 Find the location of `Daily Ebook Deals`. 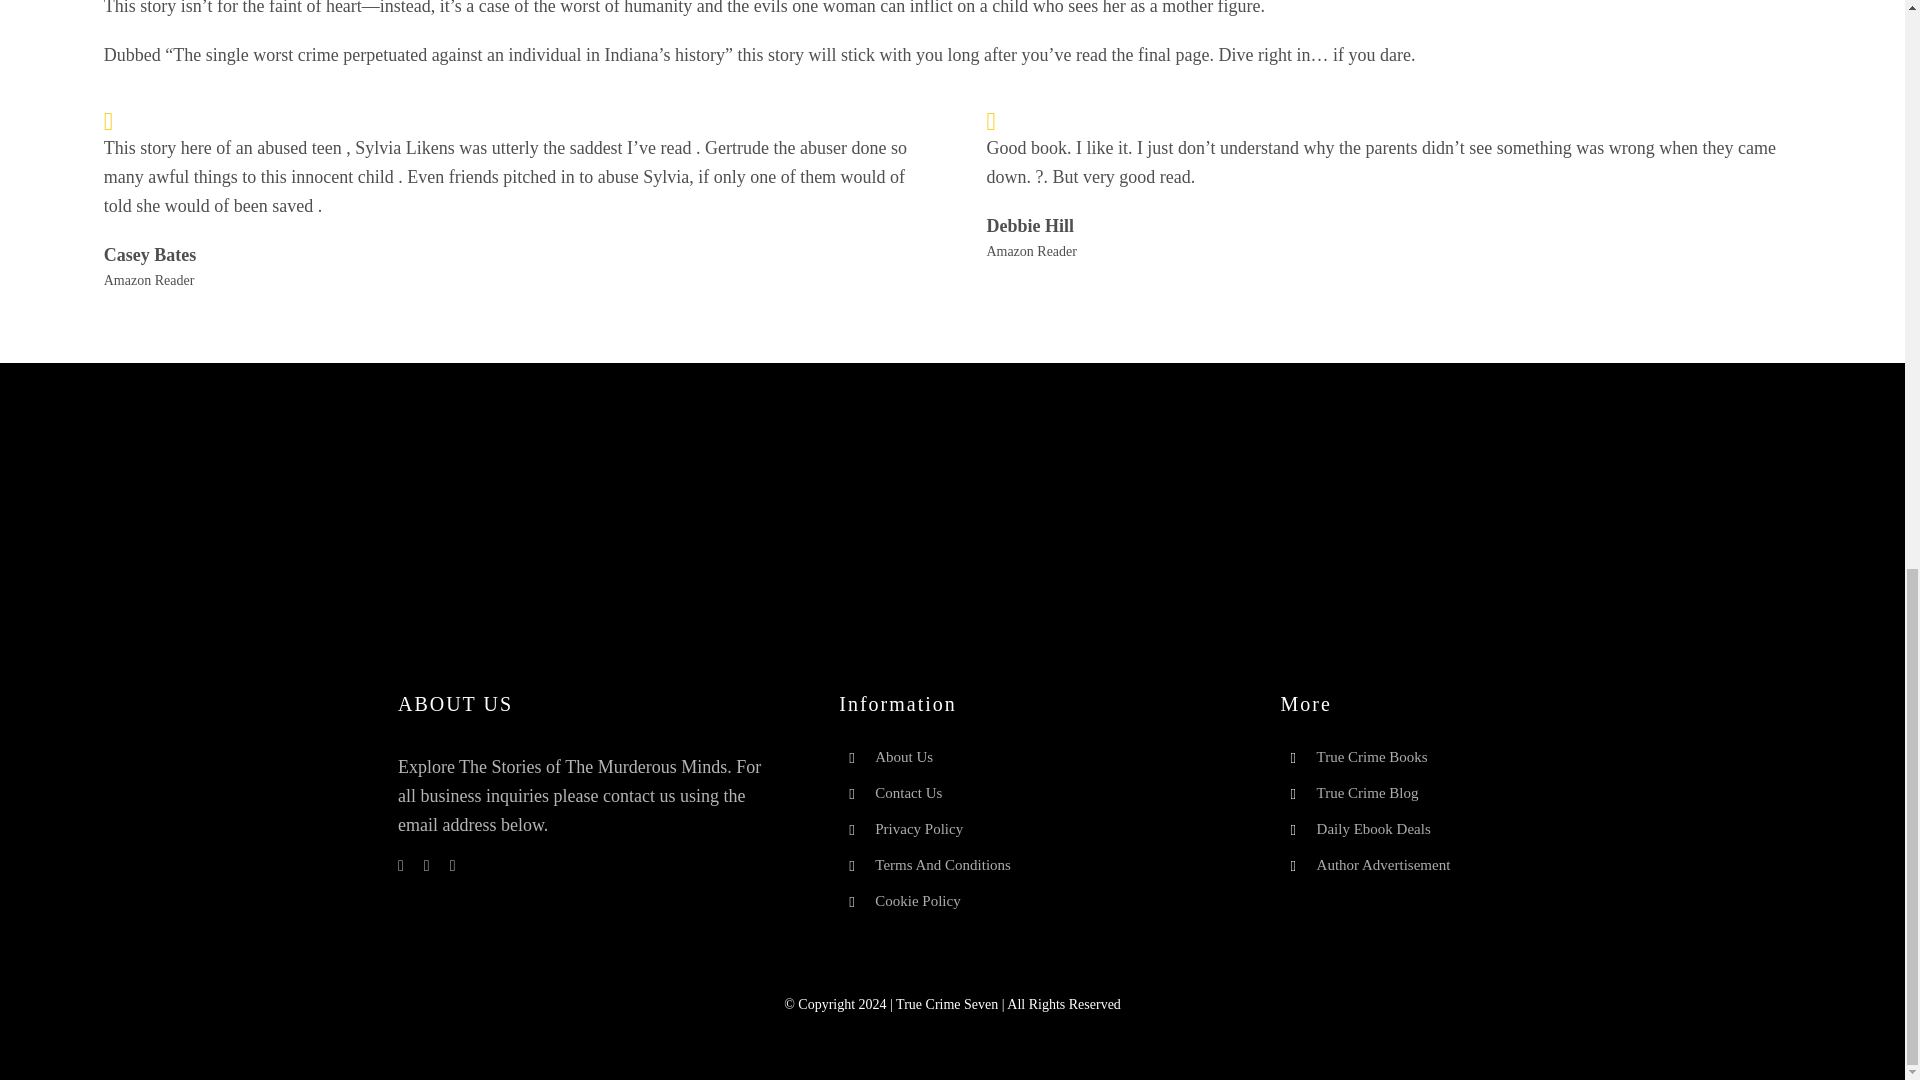

Daily Ebook Deals is located at coordinates (1374, 828).